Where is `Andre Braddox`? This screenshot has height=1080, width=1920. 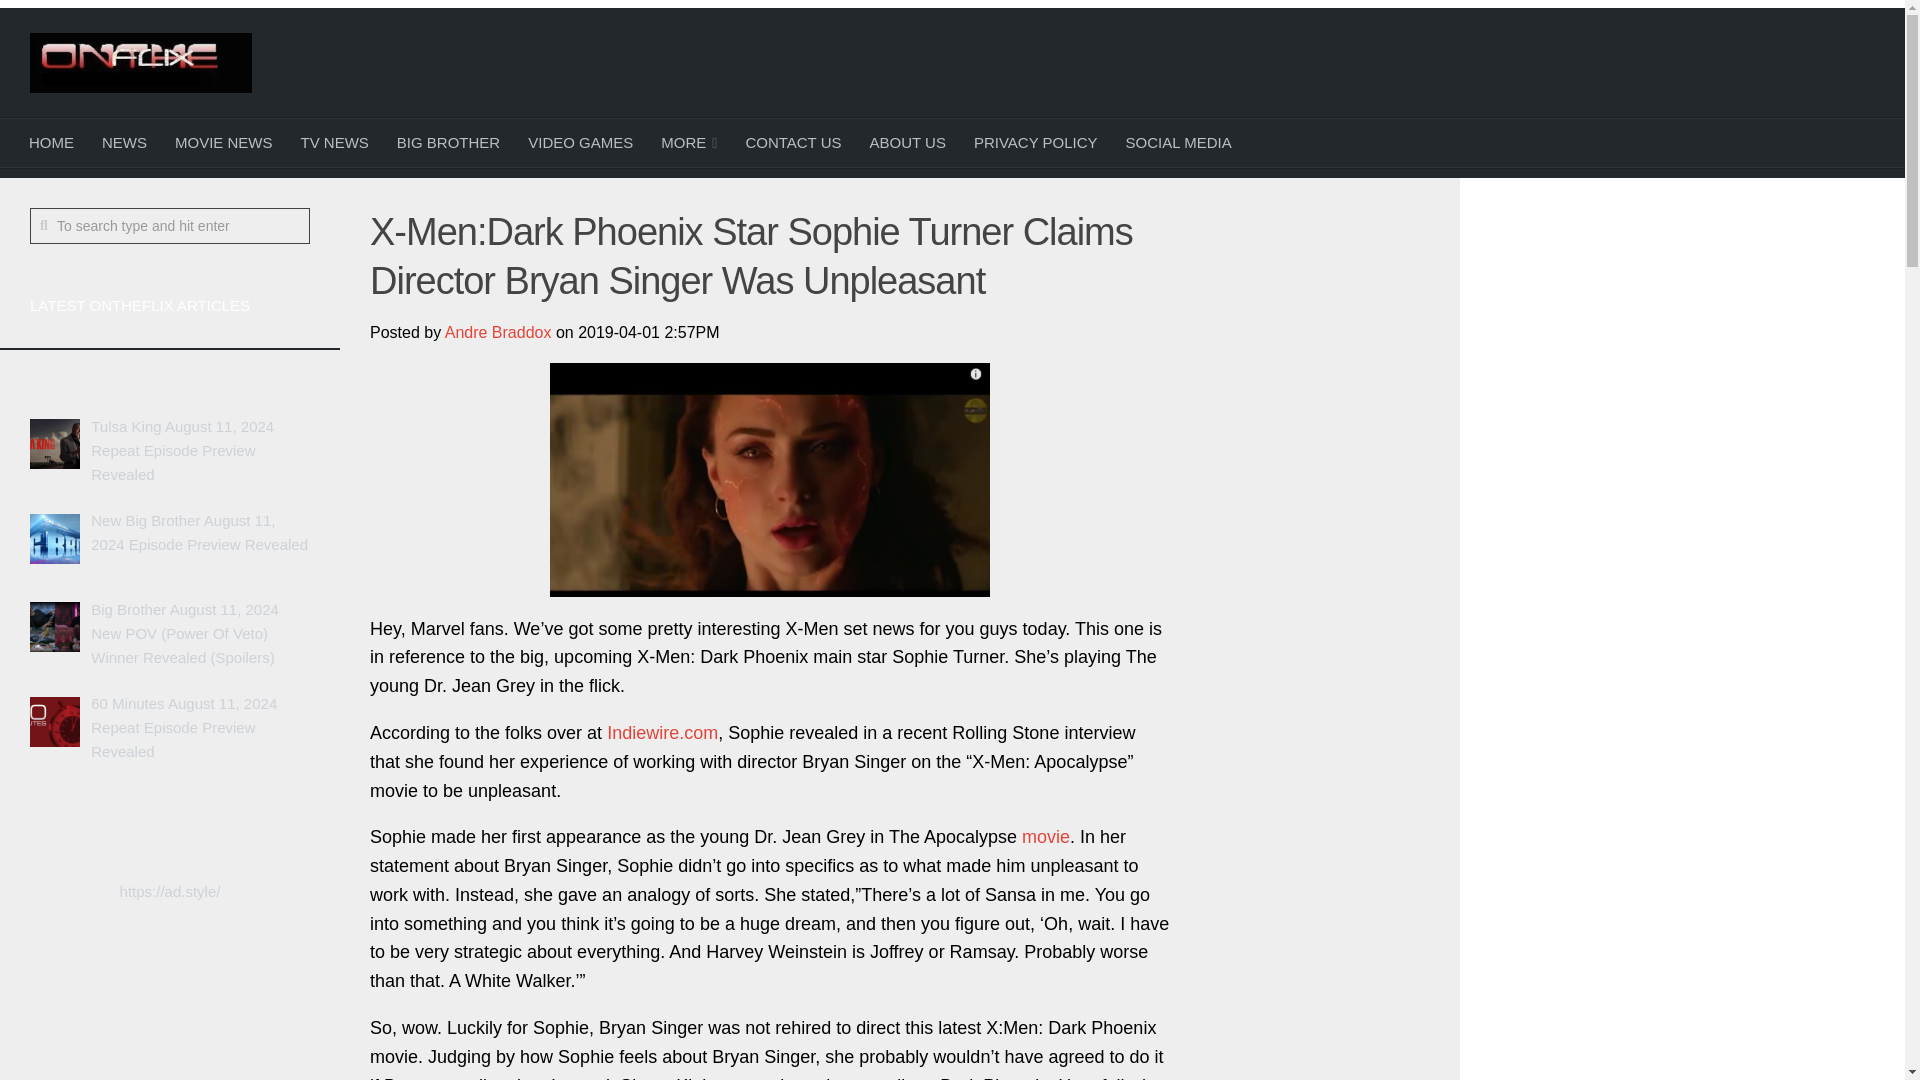 Andre Braddox is located at coordinates (498, 332).